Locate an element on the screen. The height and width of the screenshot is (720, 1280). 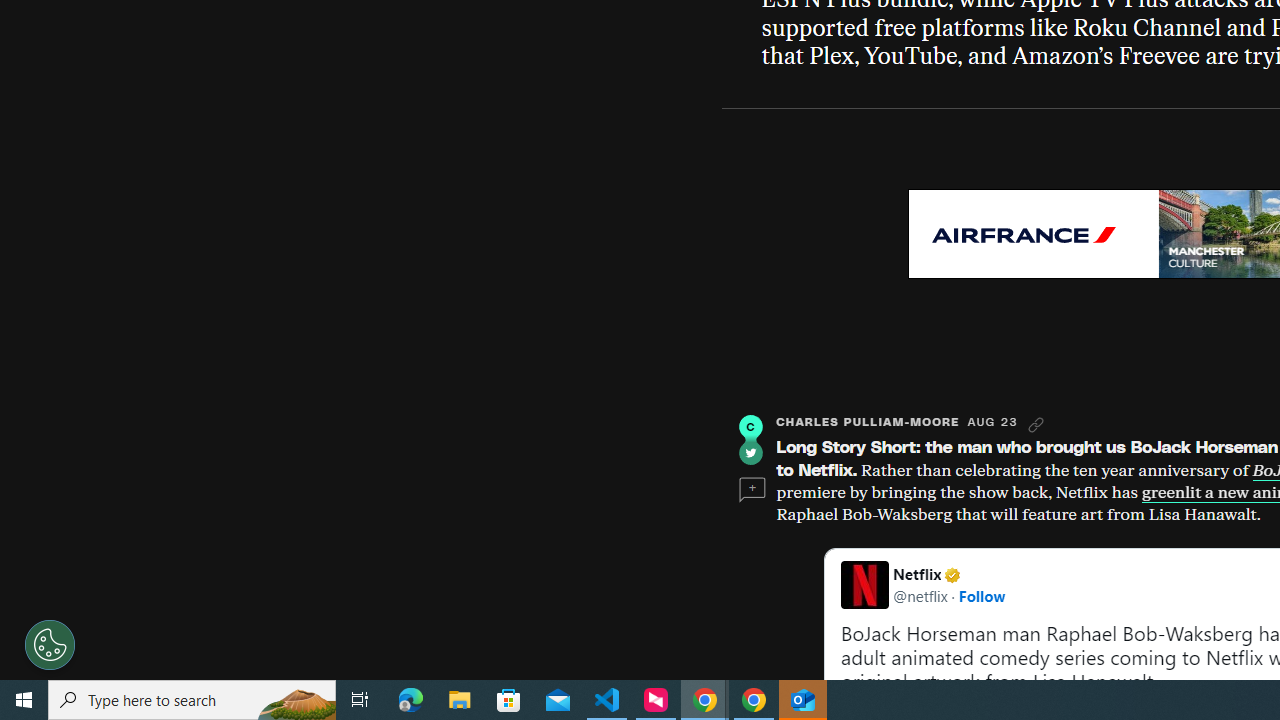
Comments is located at coordinates (752, 490).